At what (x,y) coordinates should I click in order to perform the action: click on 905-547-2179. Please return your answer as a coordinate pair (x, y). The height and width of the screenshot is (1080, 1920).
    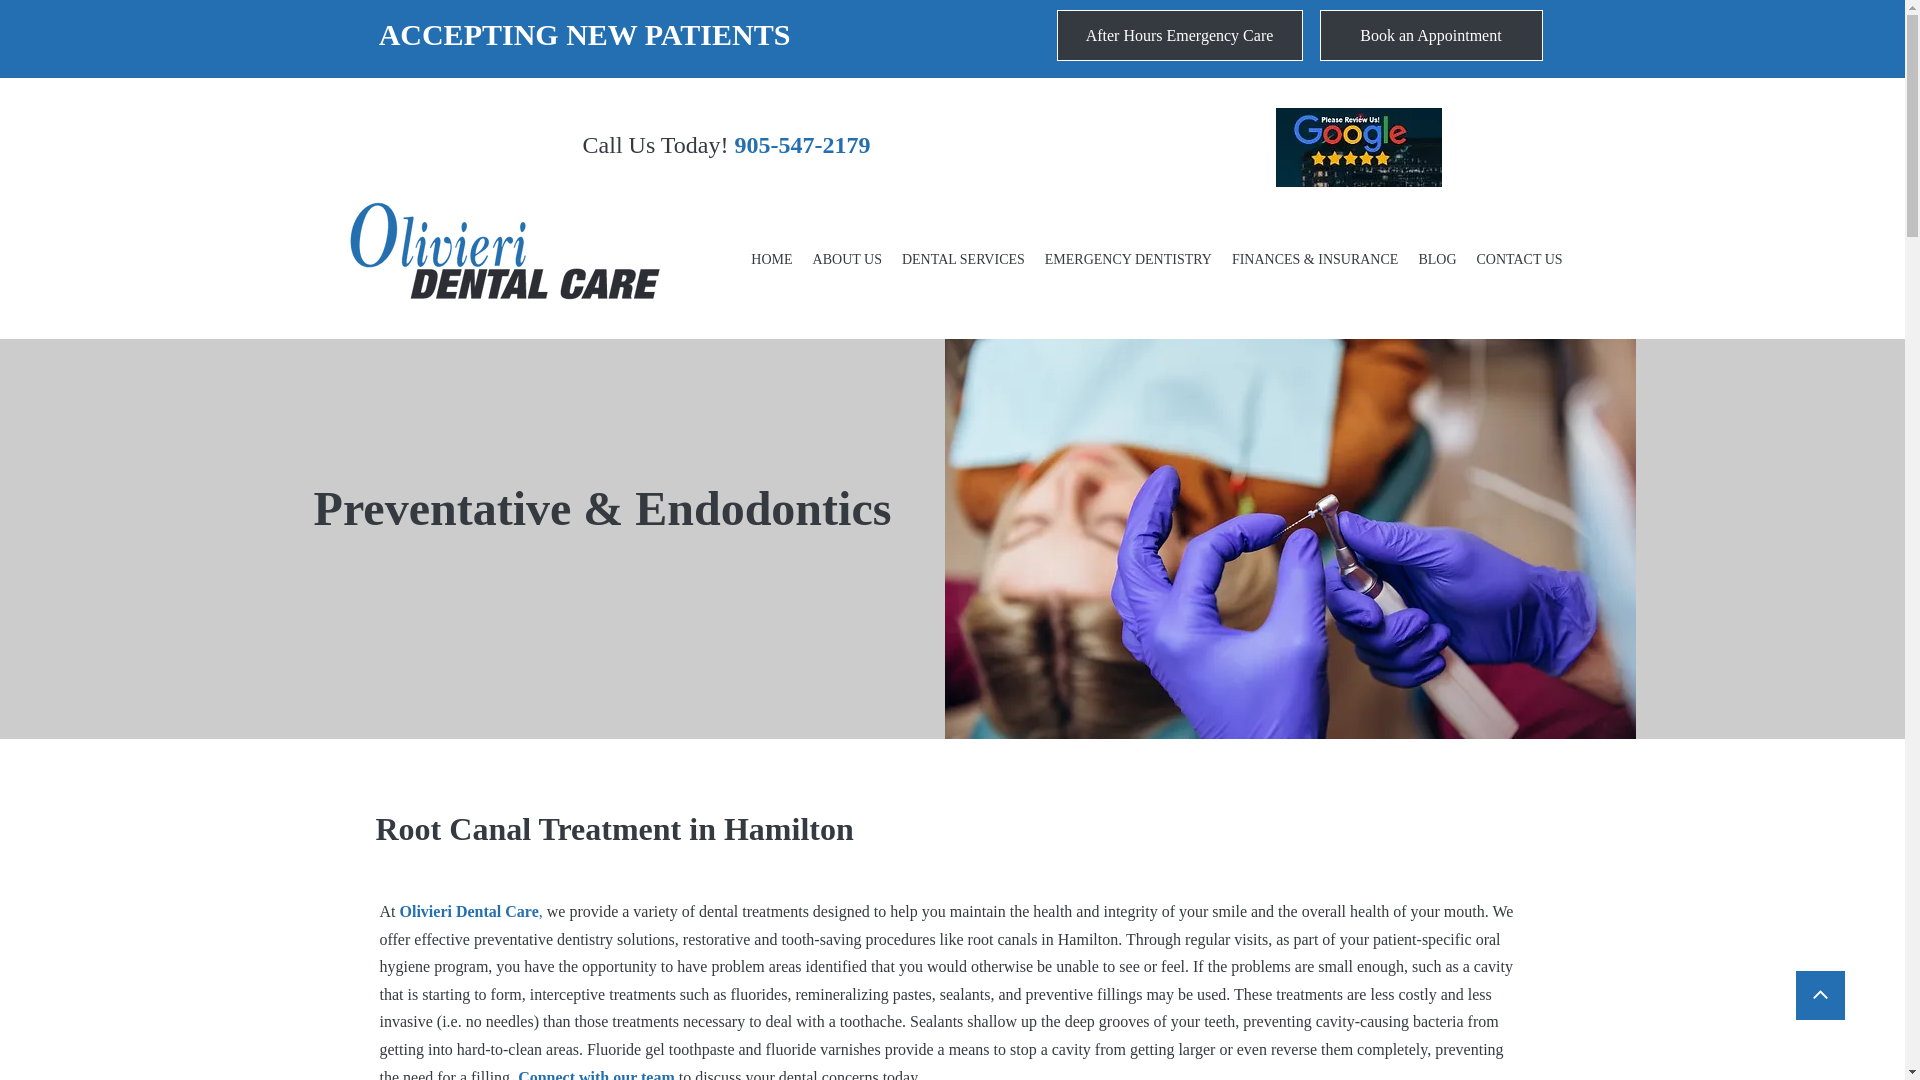
    Looking at the image, I should click on (798, 144).